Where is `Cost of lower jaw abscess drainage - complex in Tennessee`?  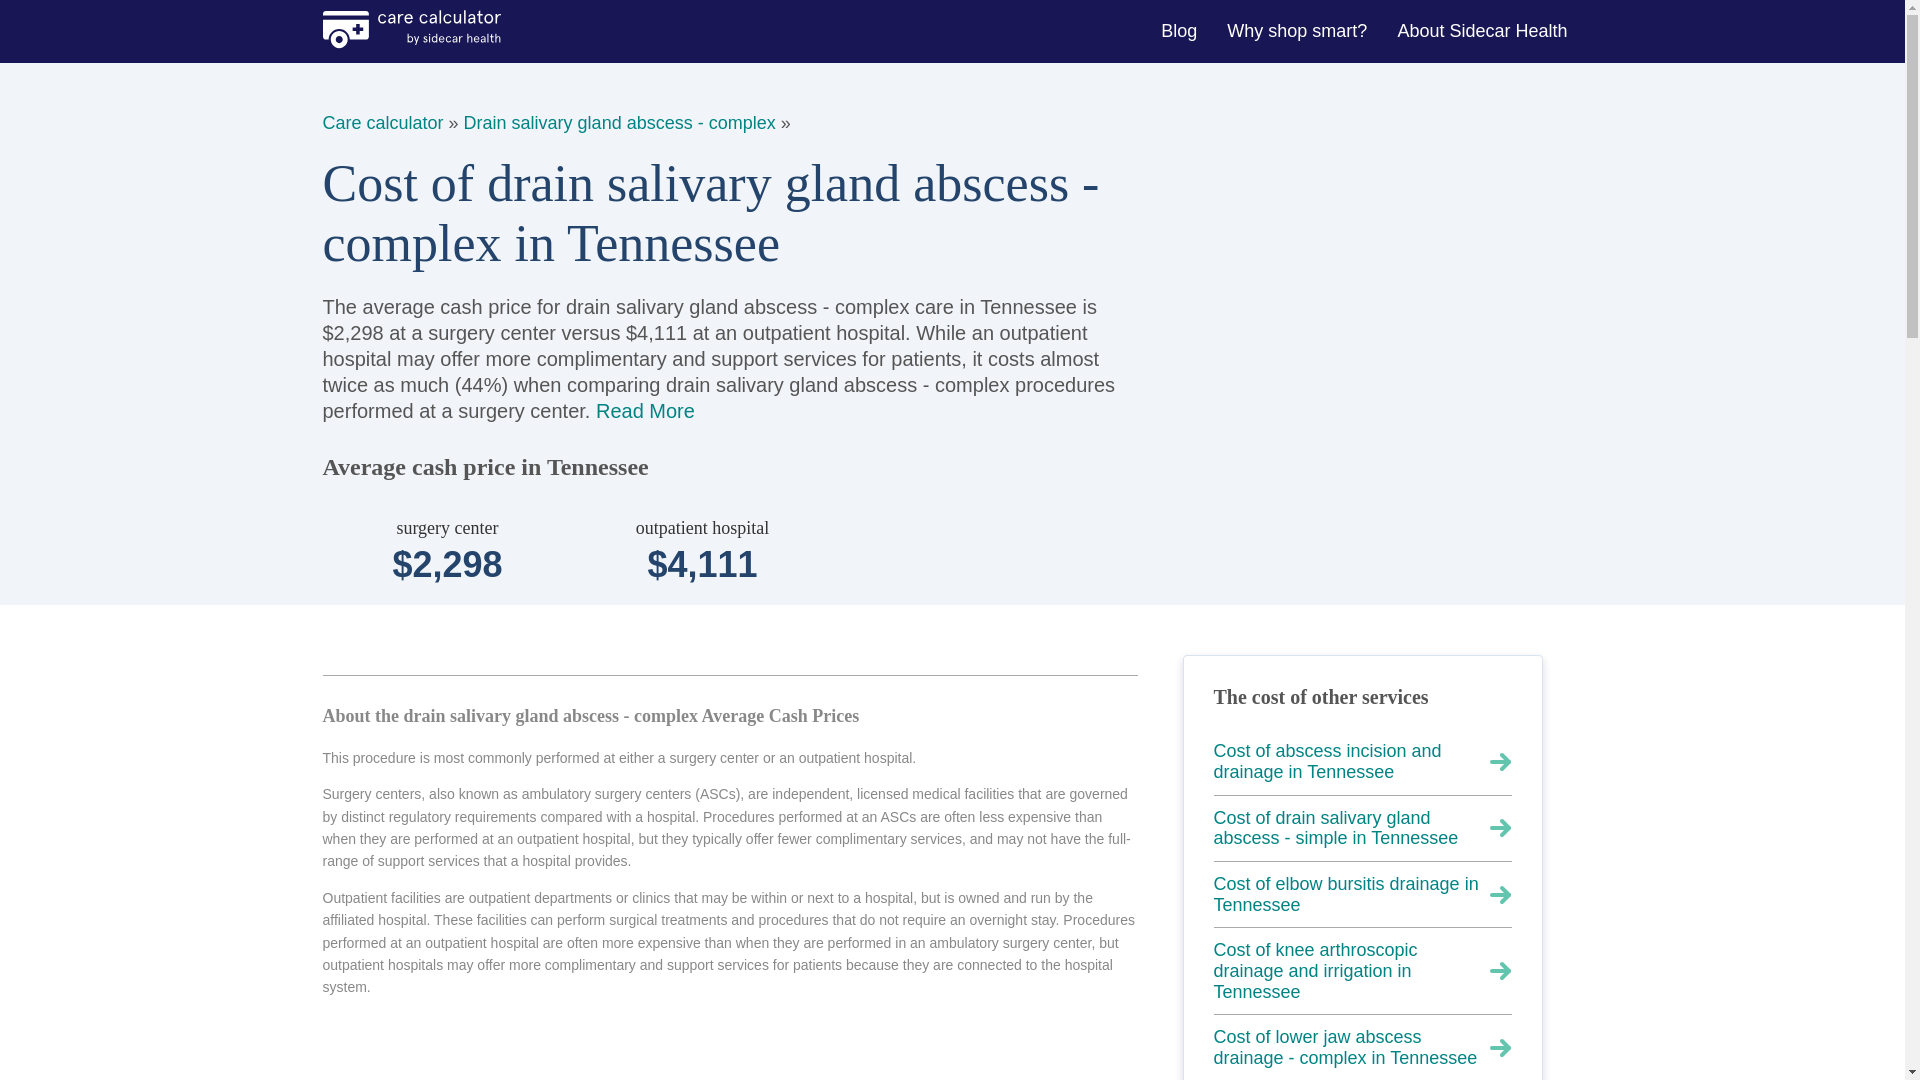
Cost of lower jaw abscess drainage - complex in Tennessee is located at coordinates (1362, 1048).